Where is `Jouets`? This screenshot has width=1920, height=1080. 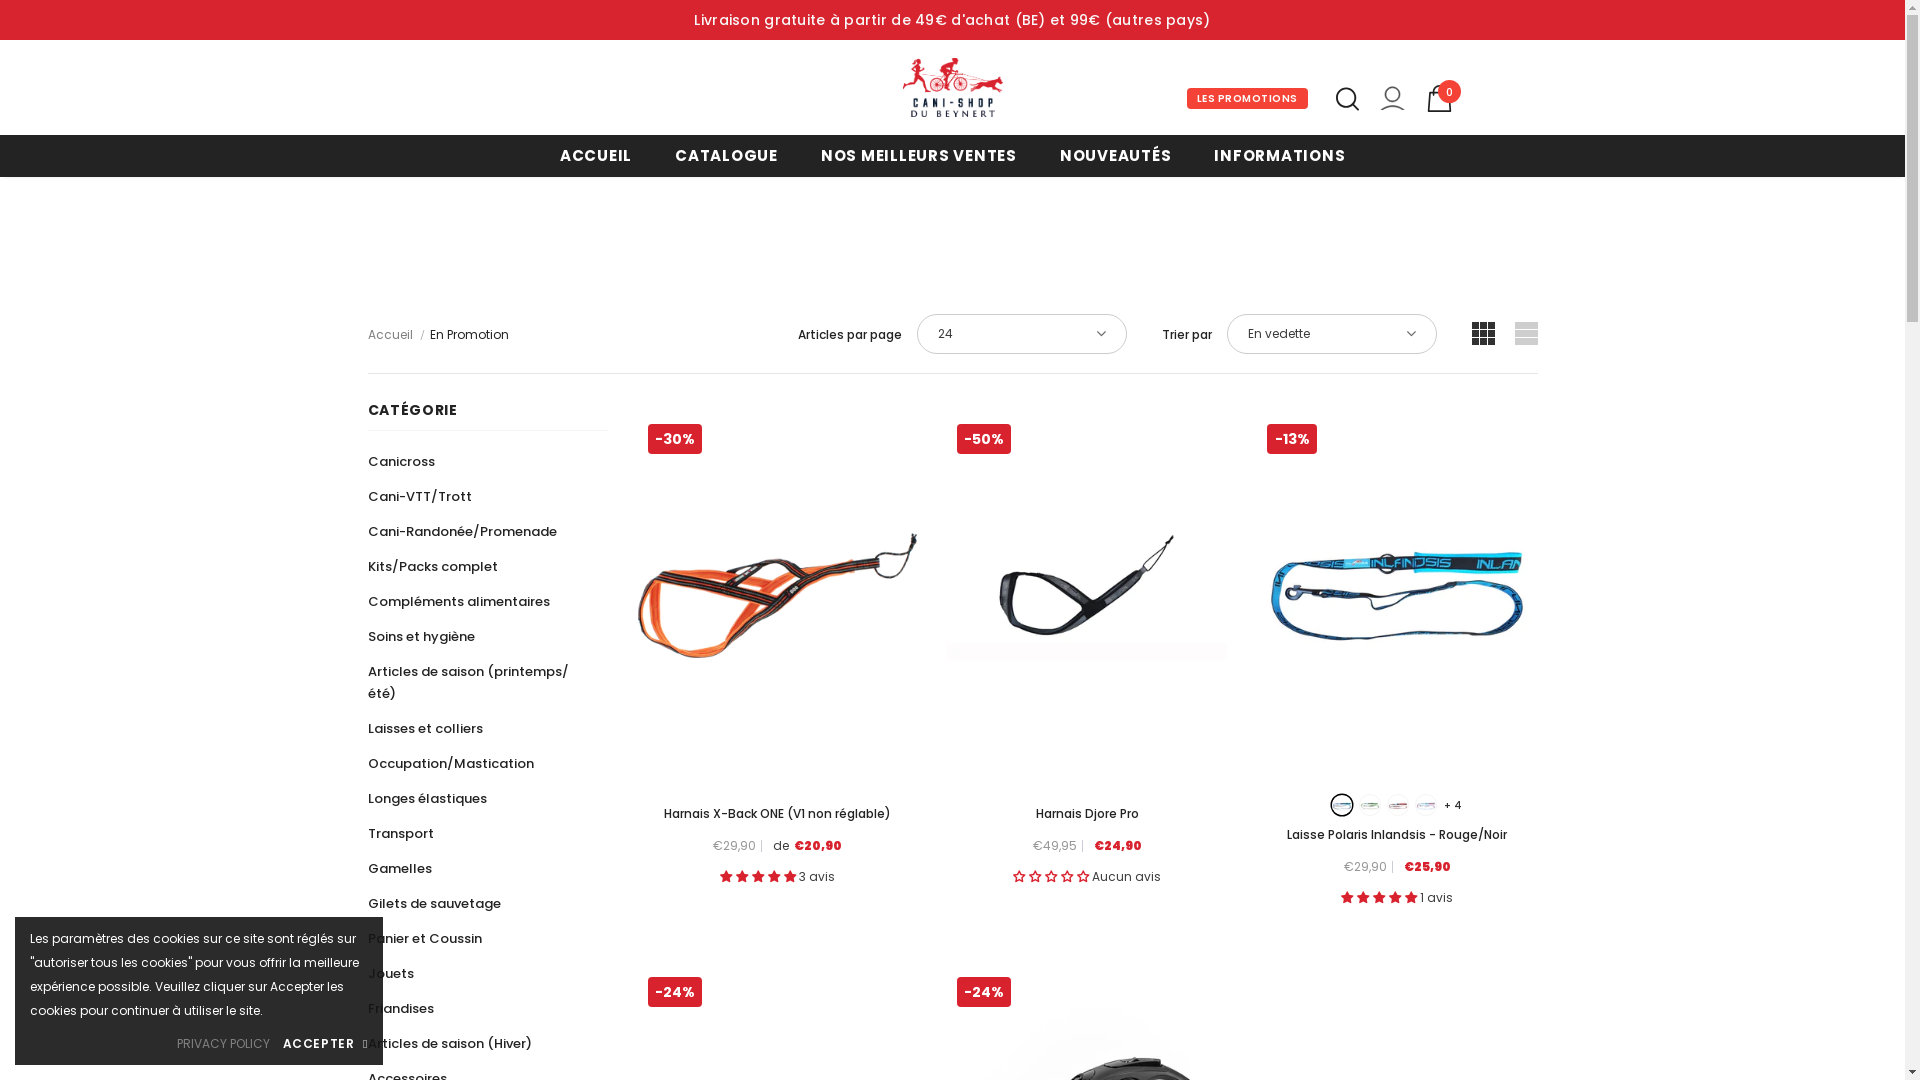
Jouets is located at coordinates (391, 974).